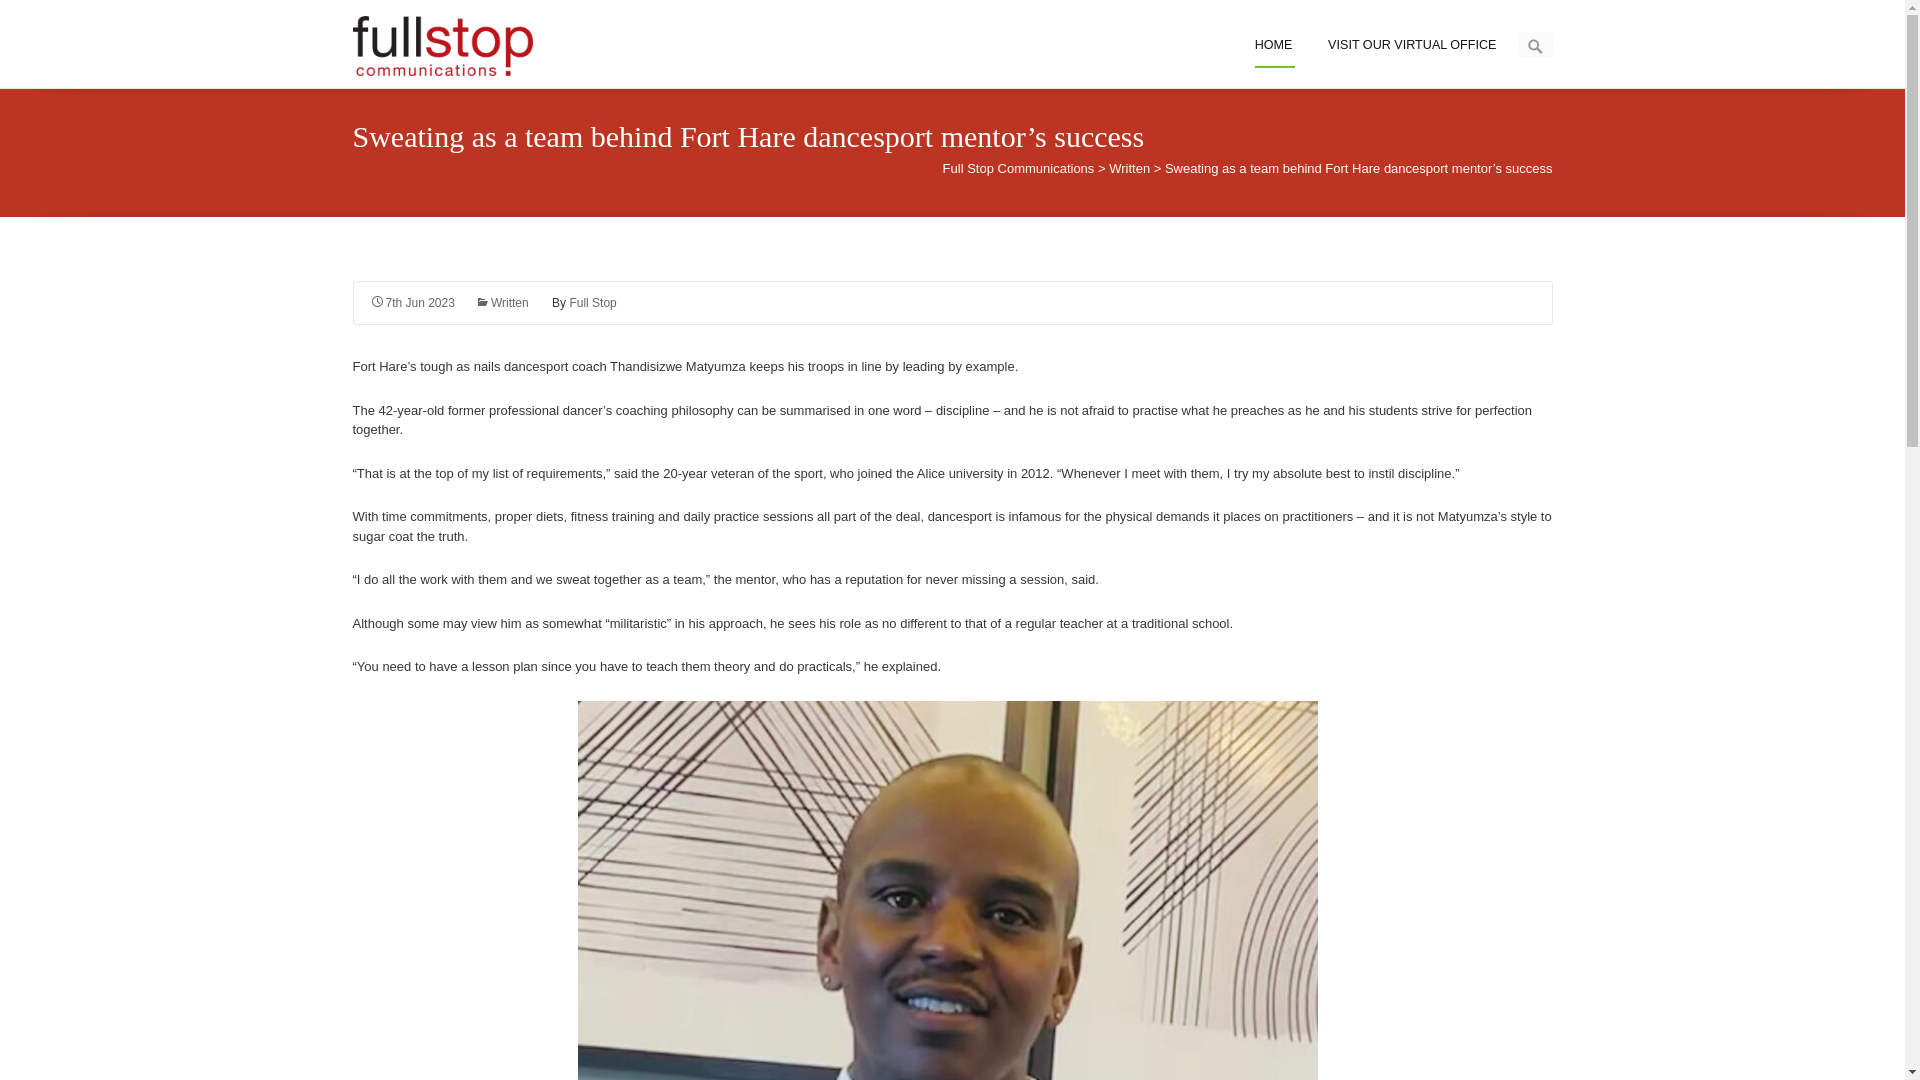 The height and width of the screenshot is (1080, 1920). I want to click on Written, so click(1130, 168).